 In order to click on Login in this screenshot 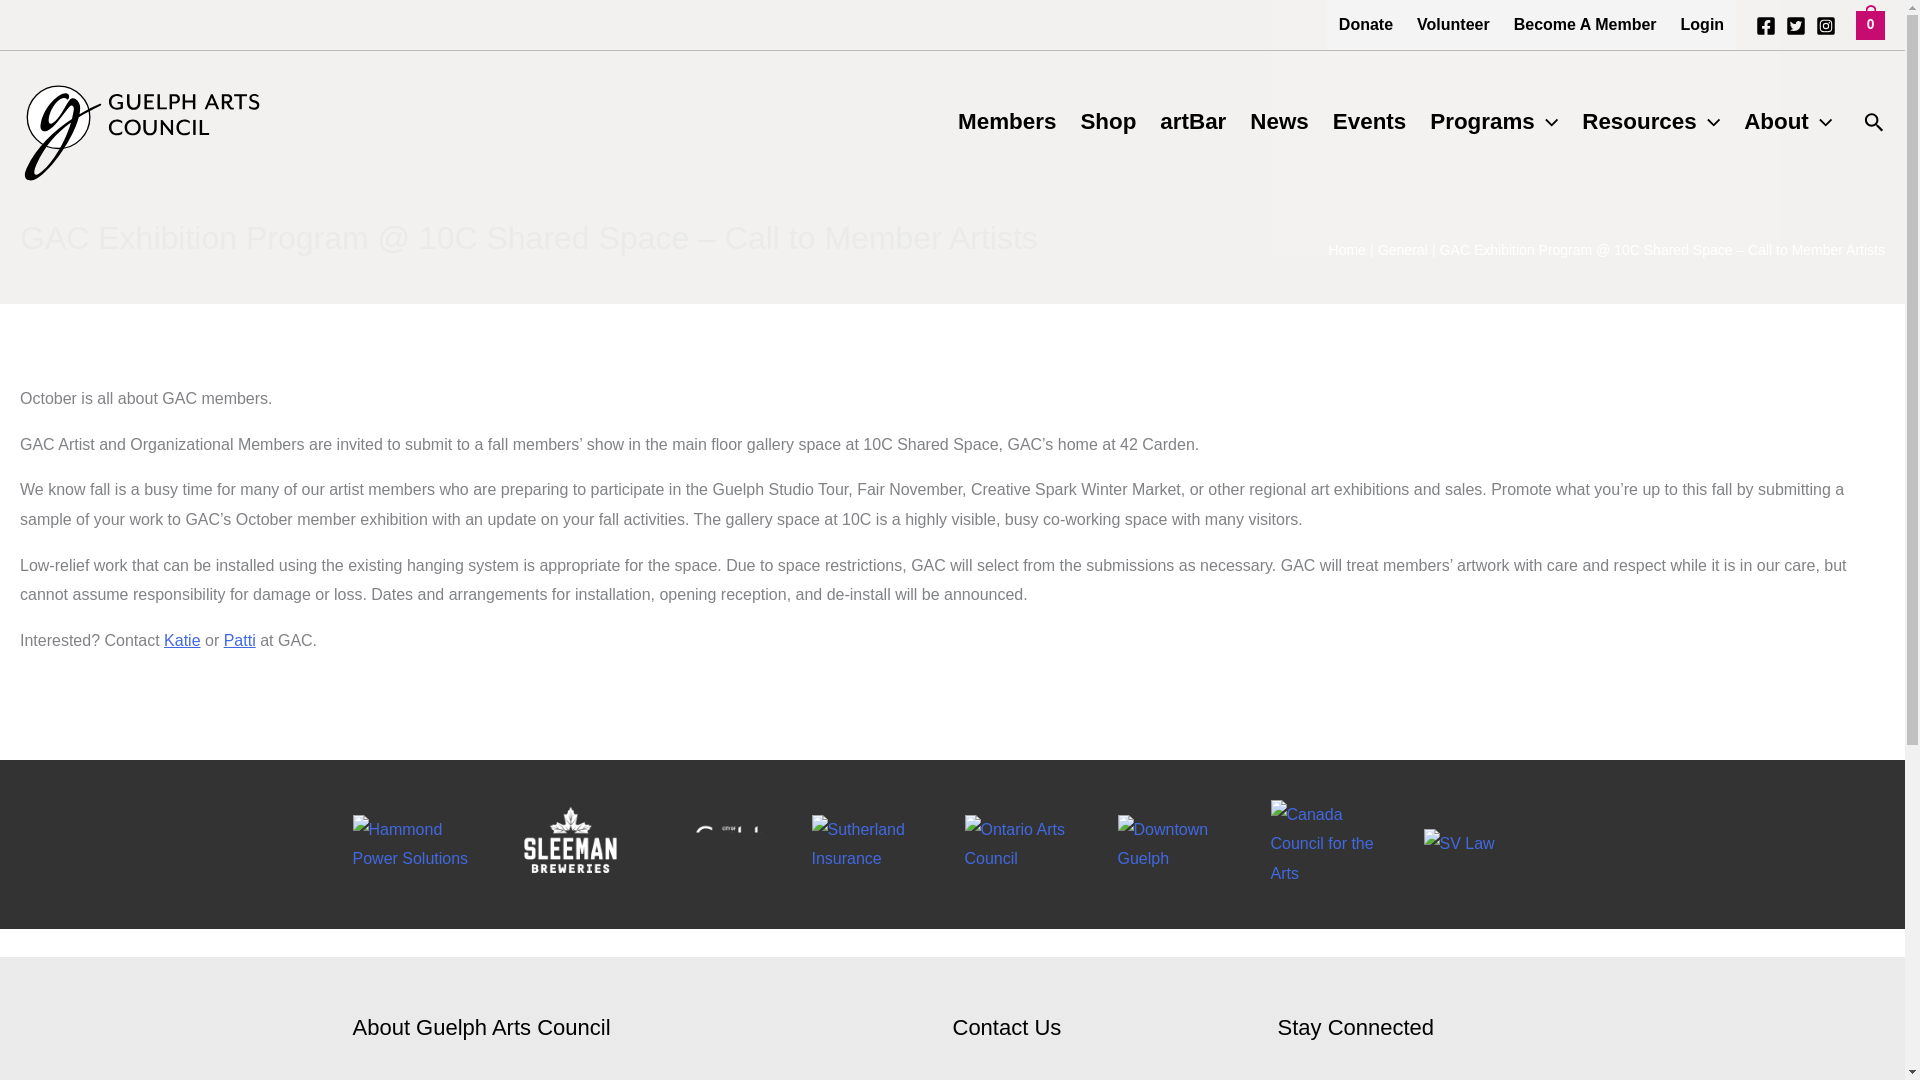, I will do `click(1702, 24)`.